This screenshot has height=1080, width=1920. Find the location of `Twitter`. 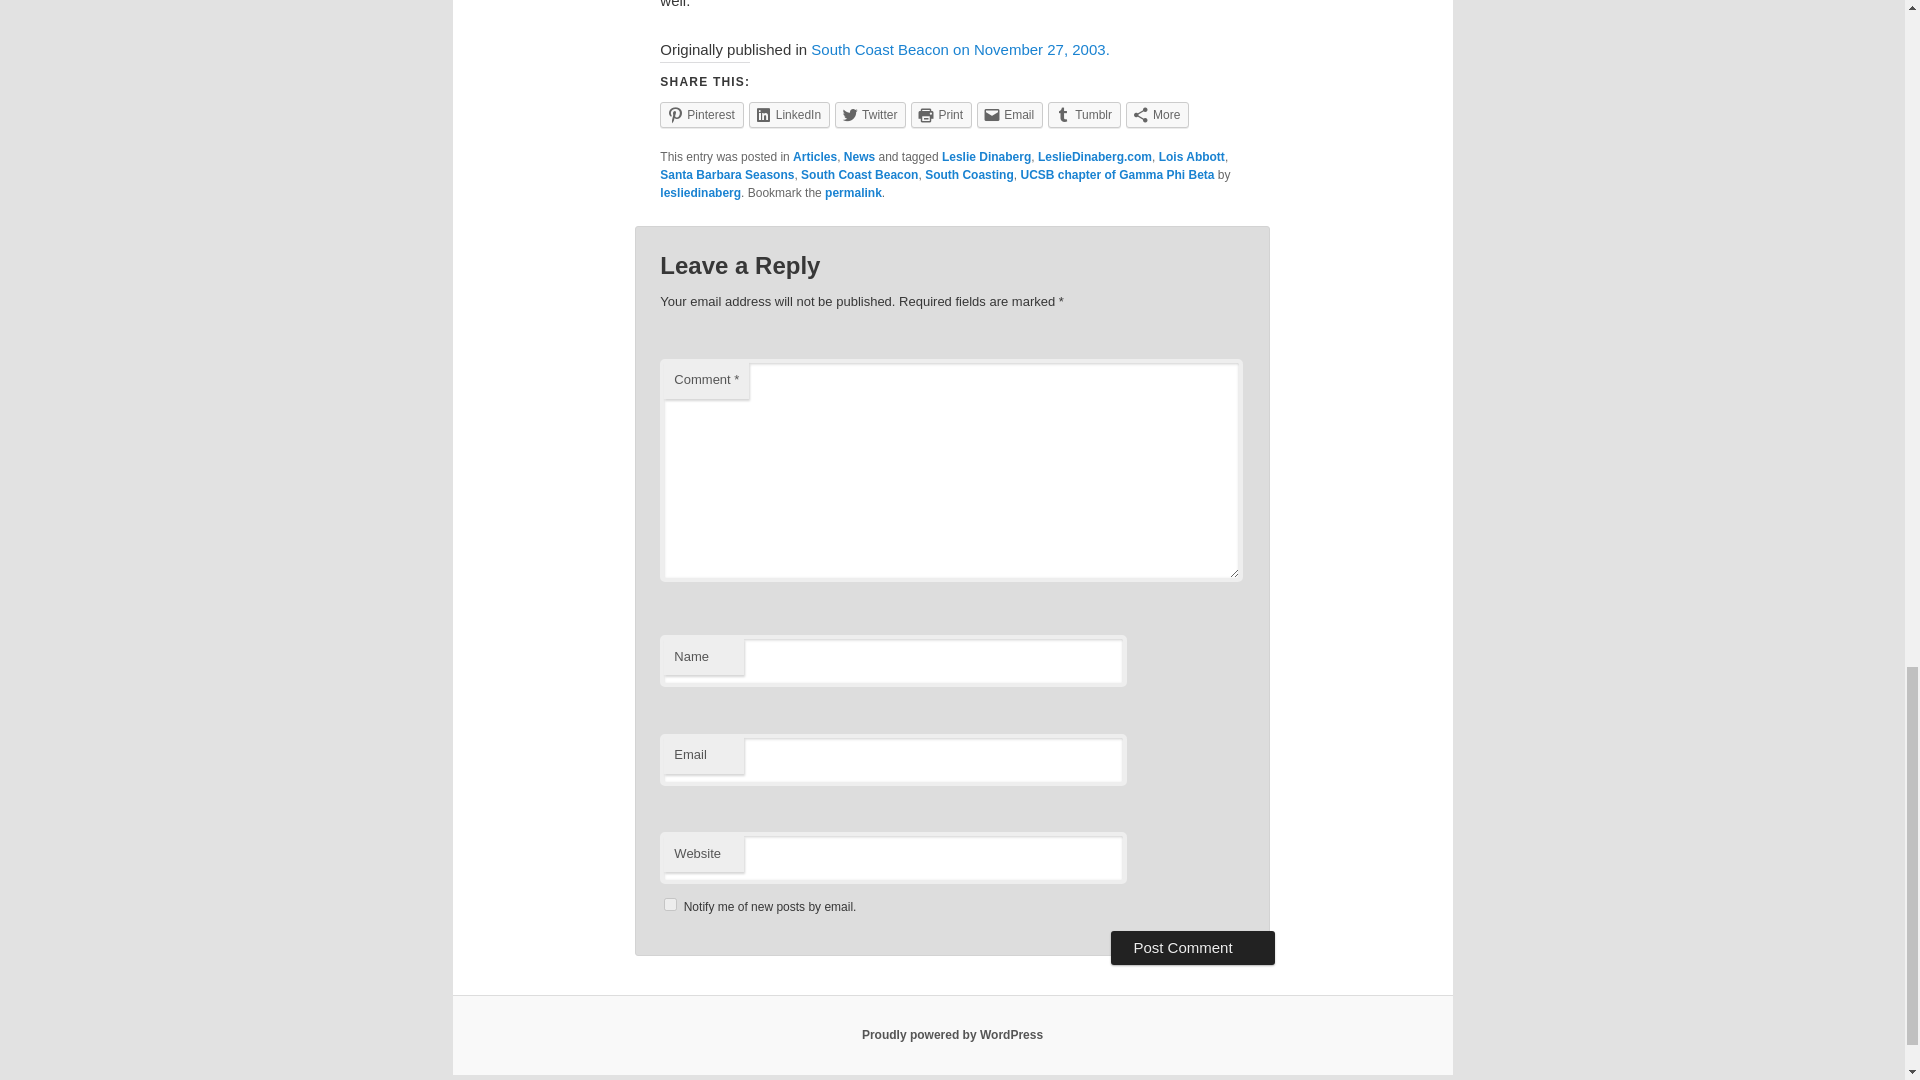

Twitter is located at coordinates (870, 114).